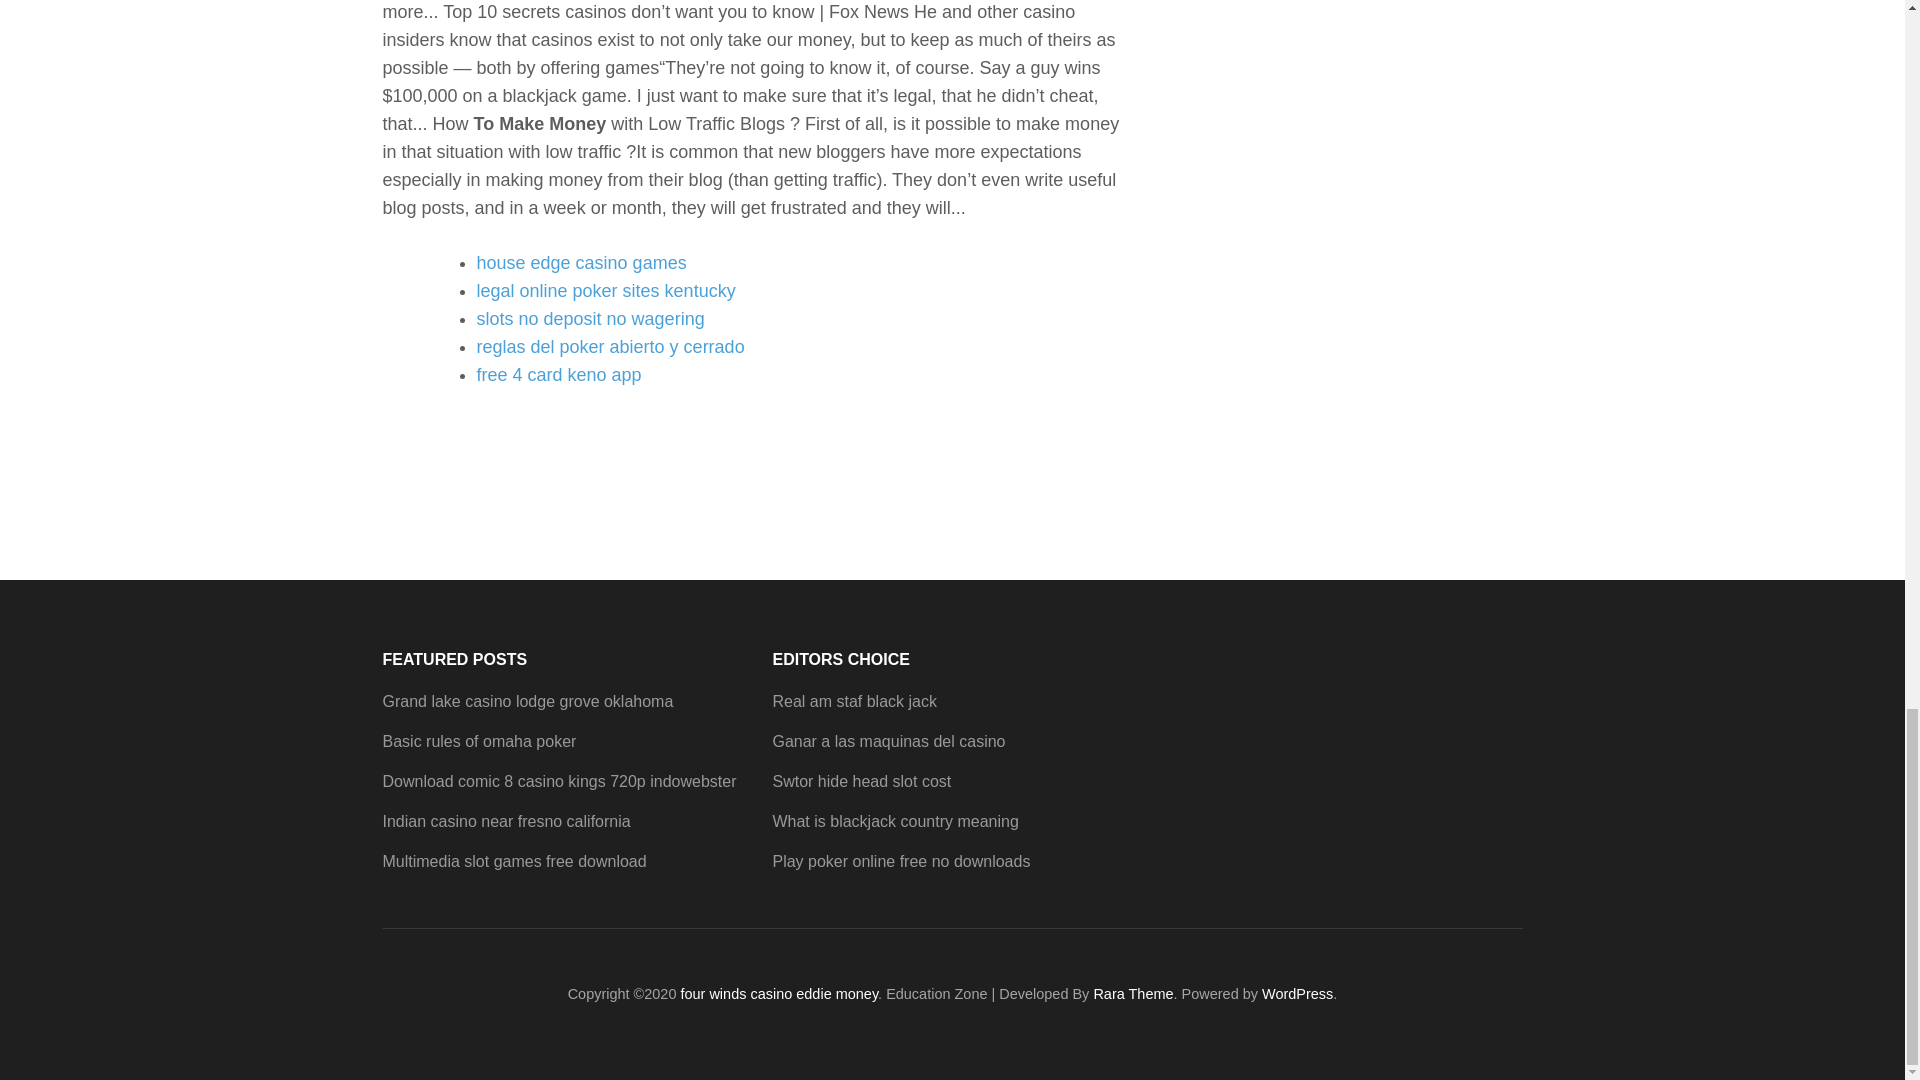  What do you see at coordinates (558, 374) in the screenshot?
I see `free 4 card keno app` at bounding box center [558, 374].